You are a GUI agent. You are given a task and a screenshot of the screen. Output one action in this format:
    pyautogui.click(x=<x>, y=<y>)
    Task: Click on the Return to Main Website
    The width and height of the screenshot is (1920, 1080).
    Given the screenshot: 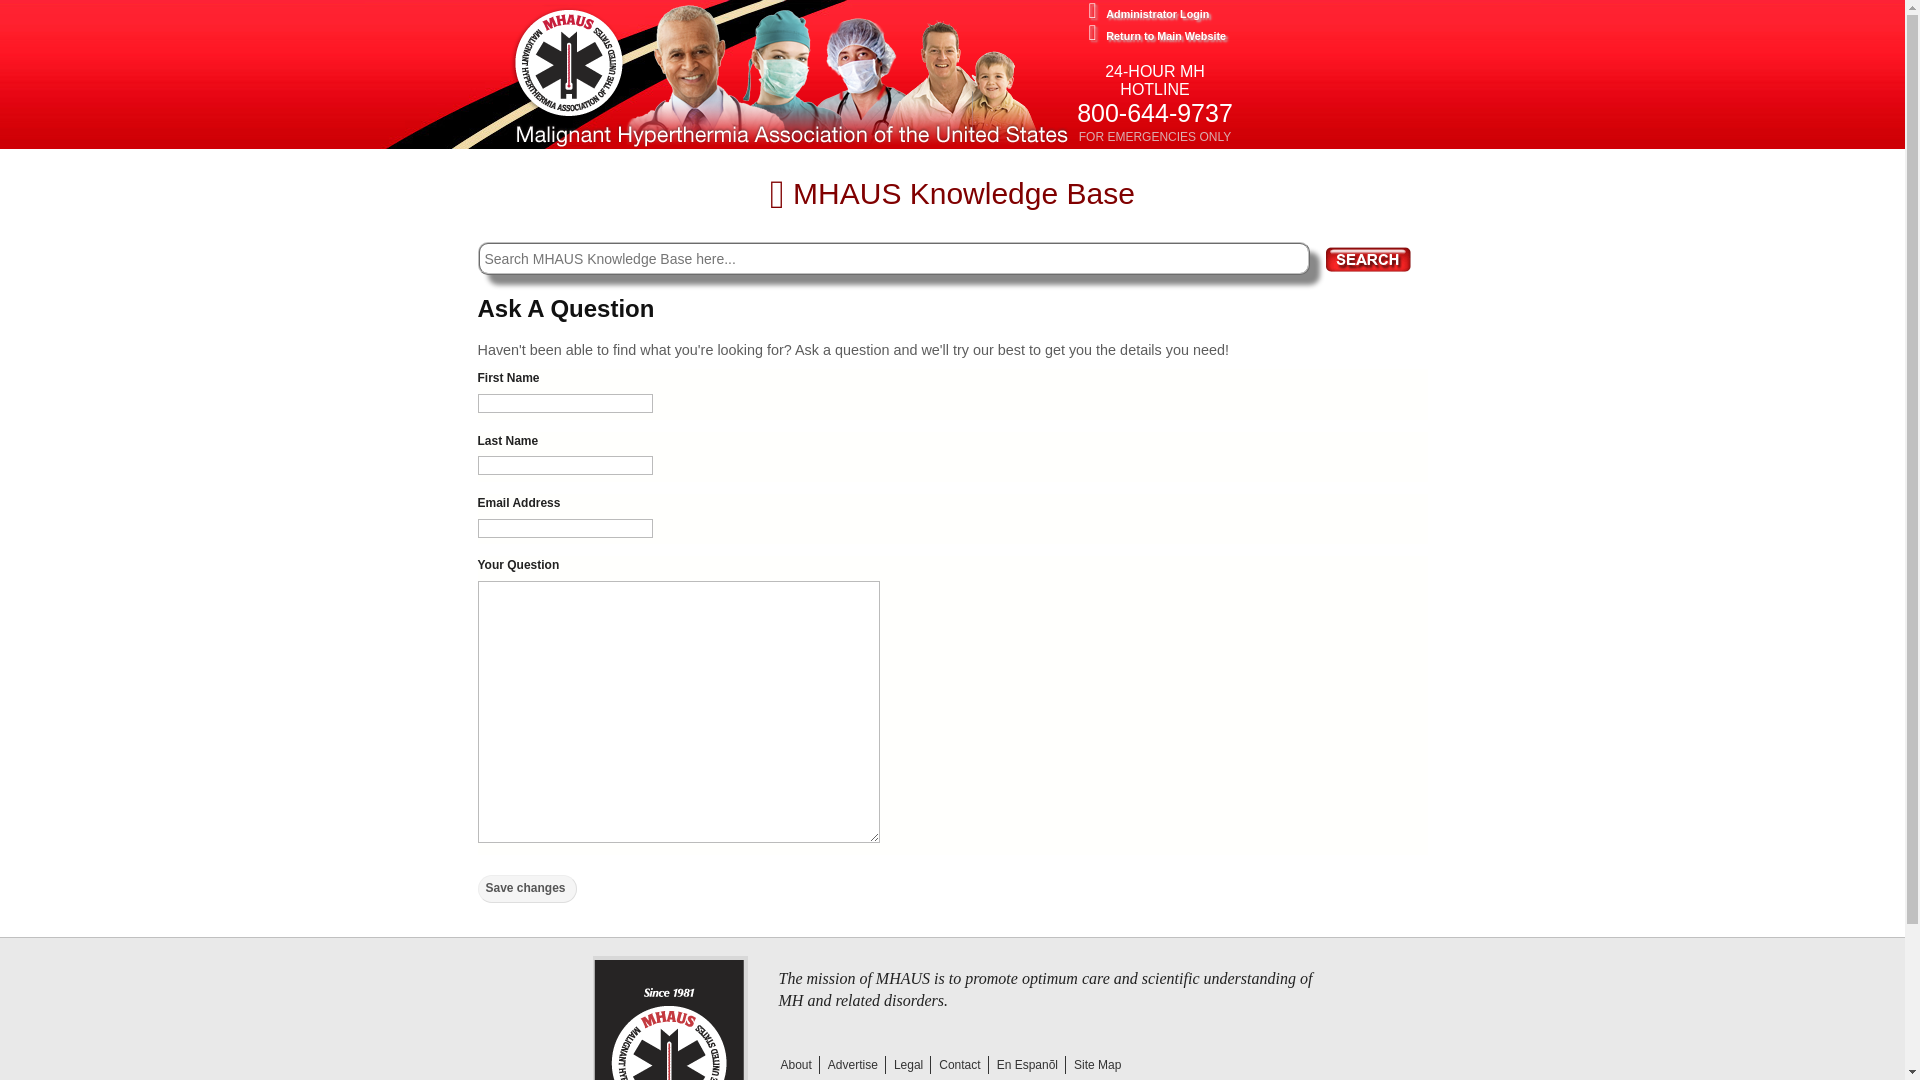 What is the action you would take?
    pyautogui.click(x=1250, y=34)
    